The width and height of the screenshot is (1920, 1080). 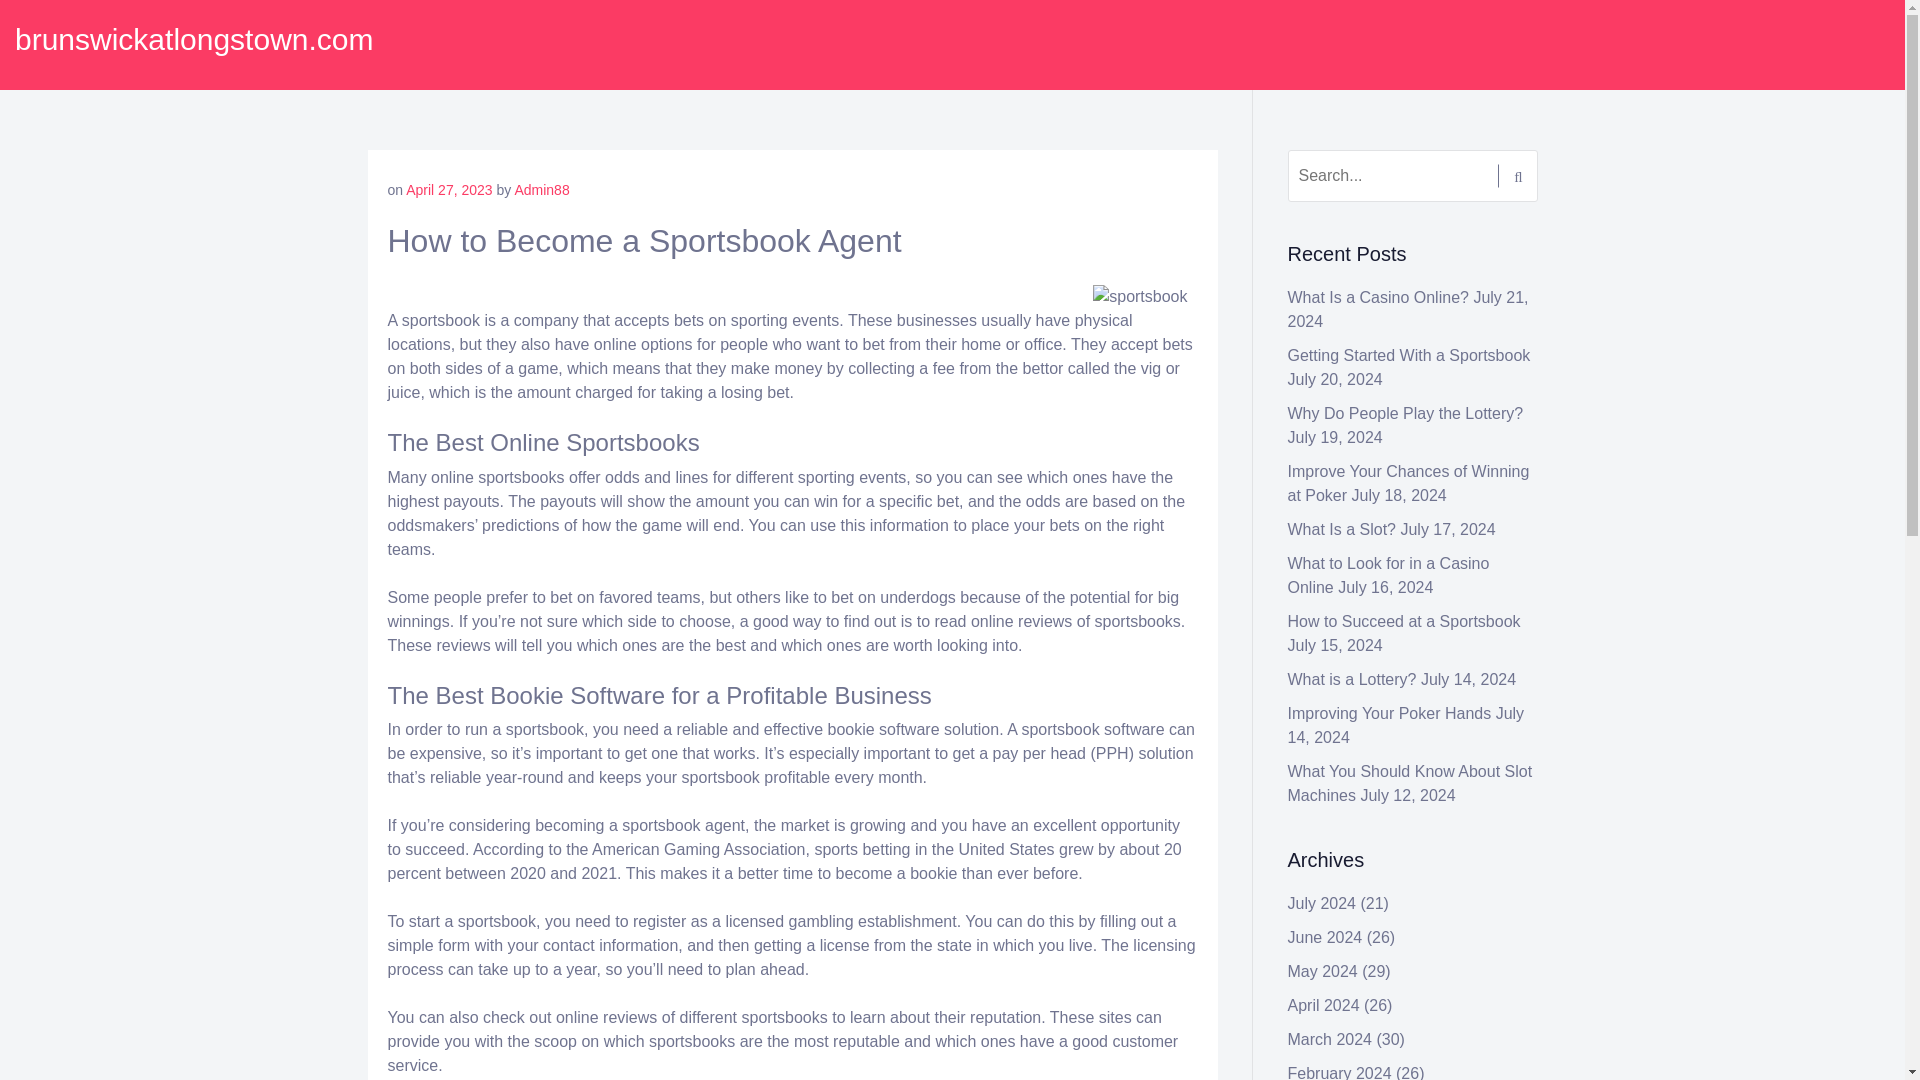 I want to click on What Is a Casino Online?, so click(x=1378, y=297).